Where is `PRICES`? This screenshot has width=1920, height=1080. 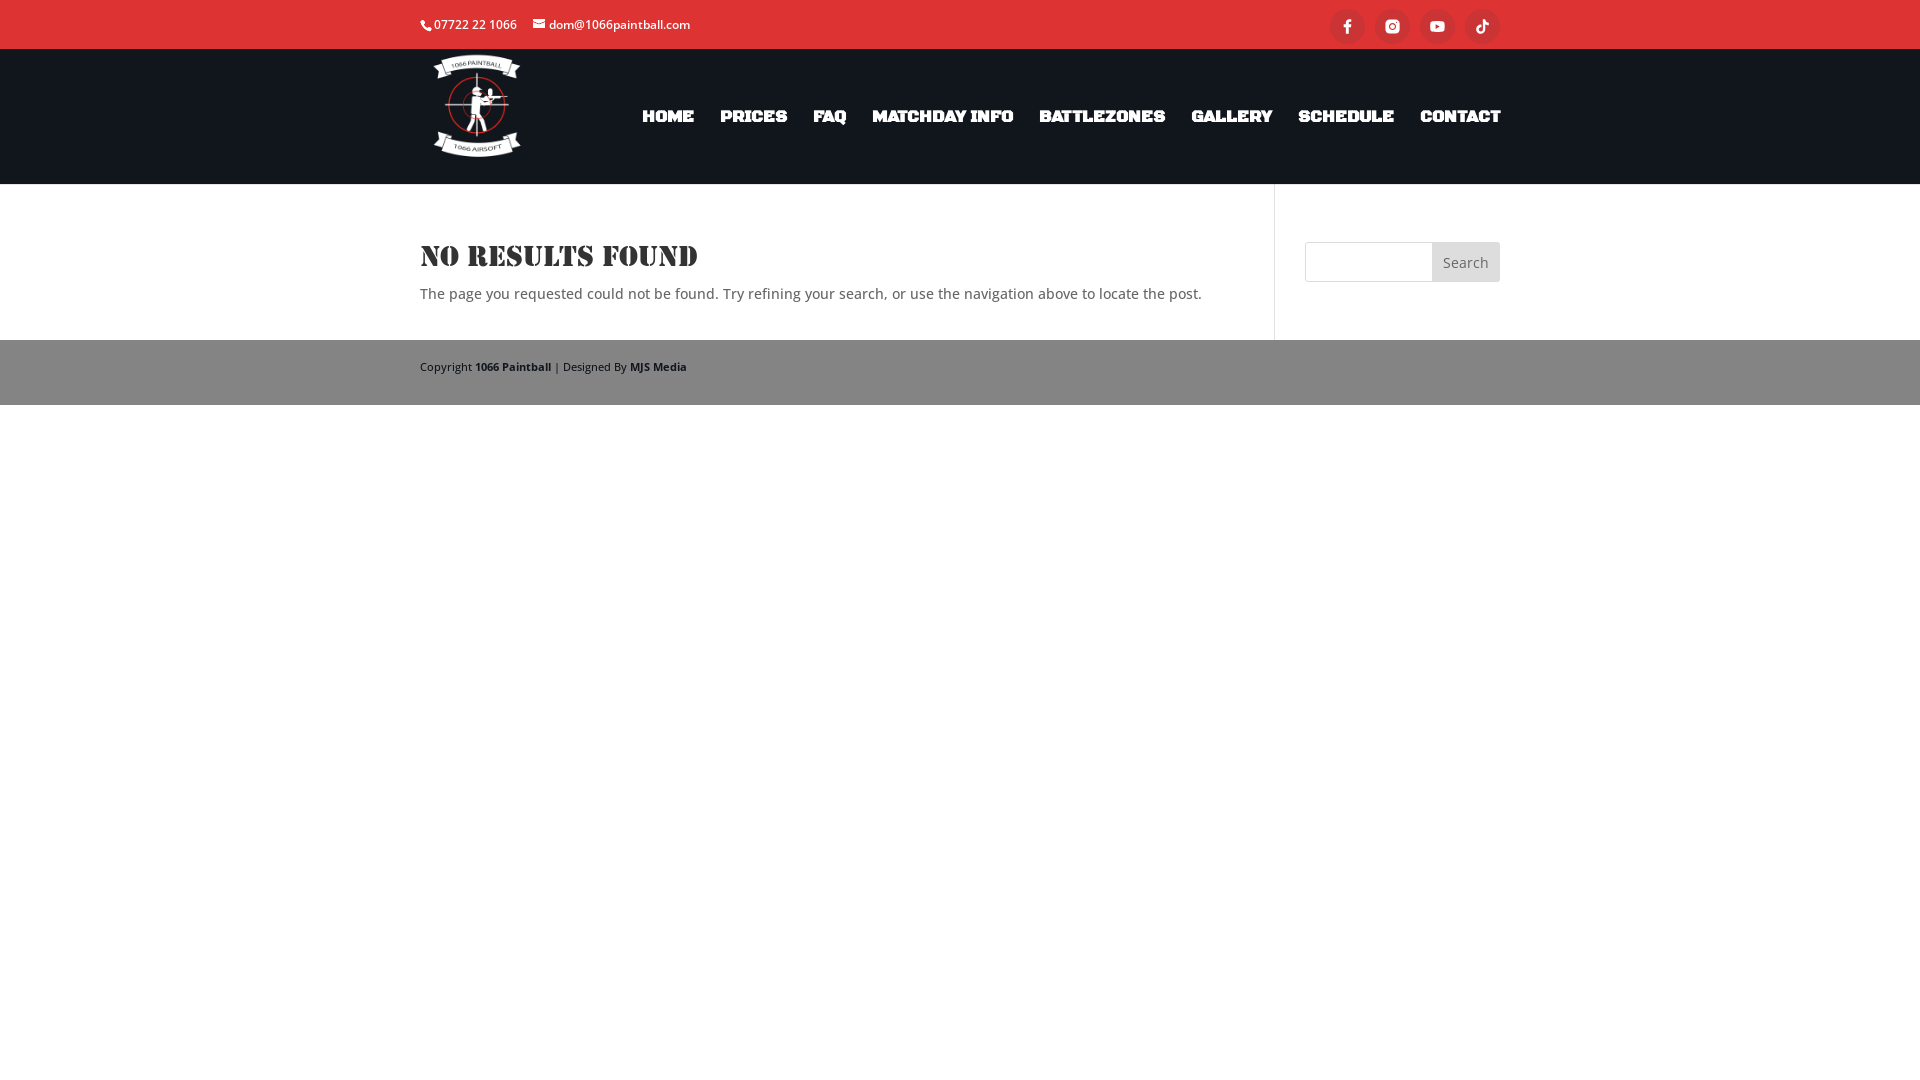
PRICES is located at coordinates (754, 148).